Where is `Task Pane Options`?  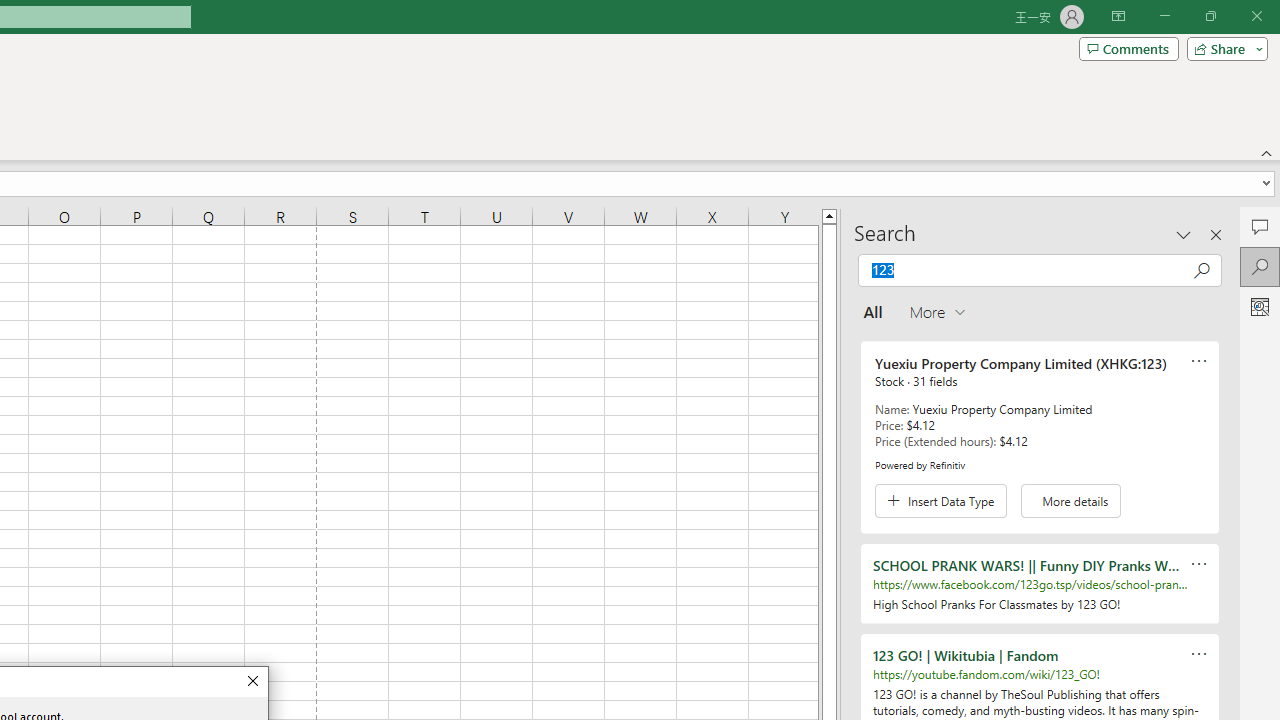 Task Pane Options is located at coordinates (1184, 234).